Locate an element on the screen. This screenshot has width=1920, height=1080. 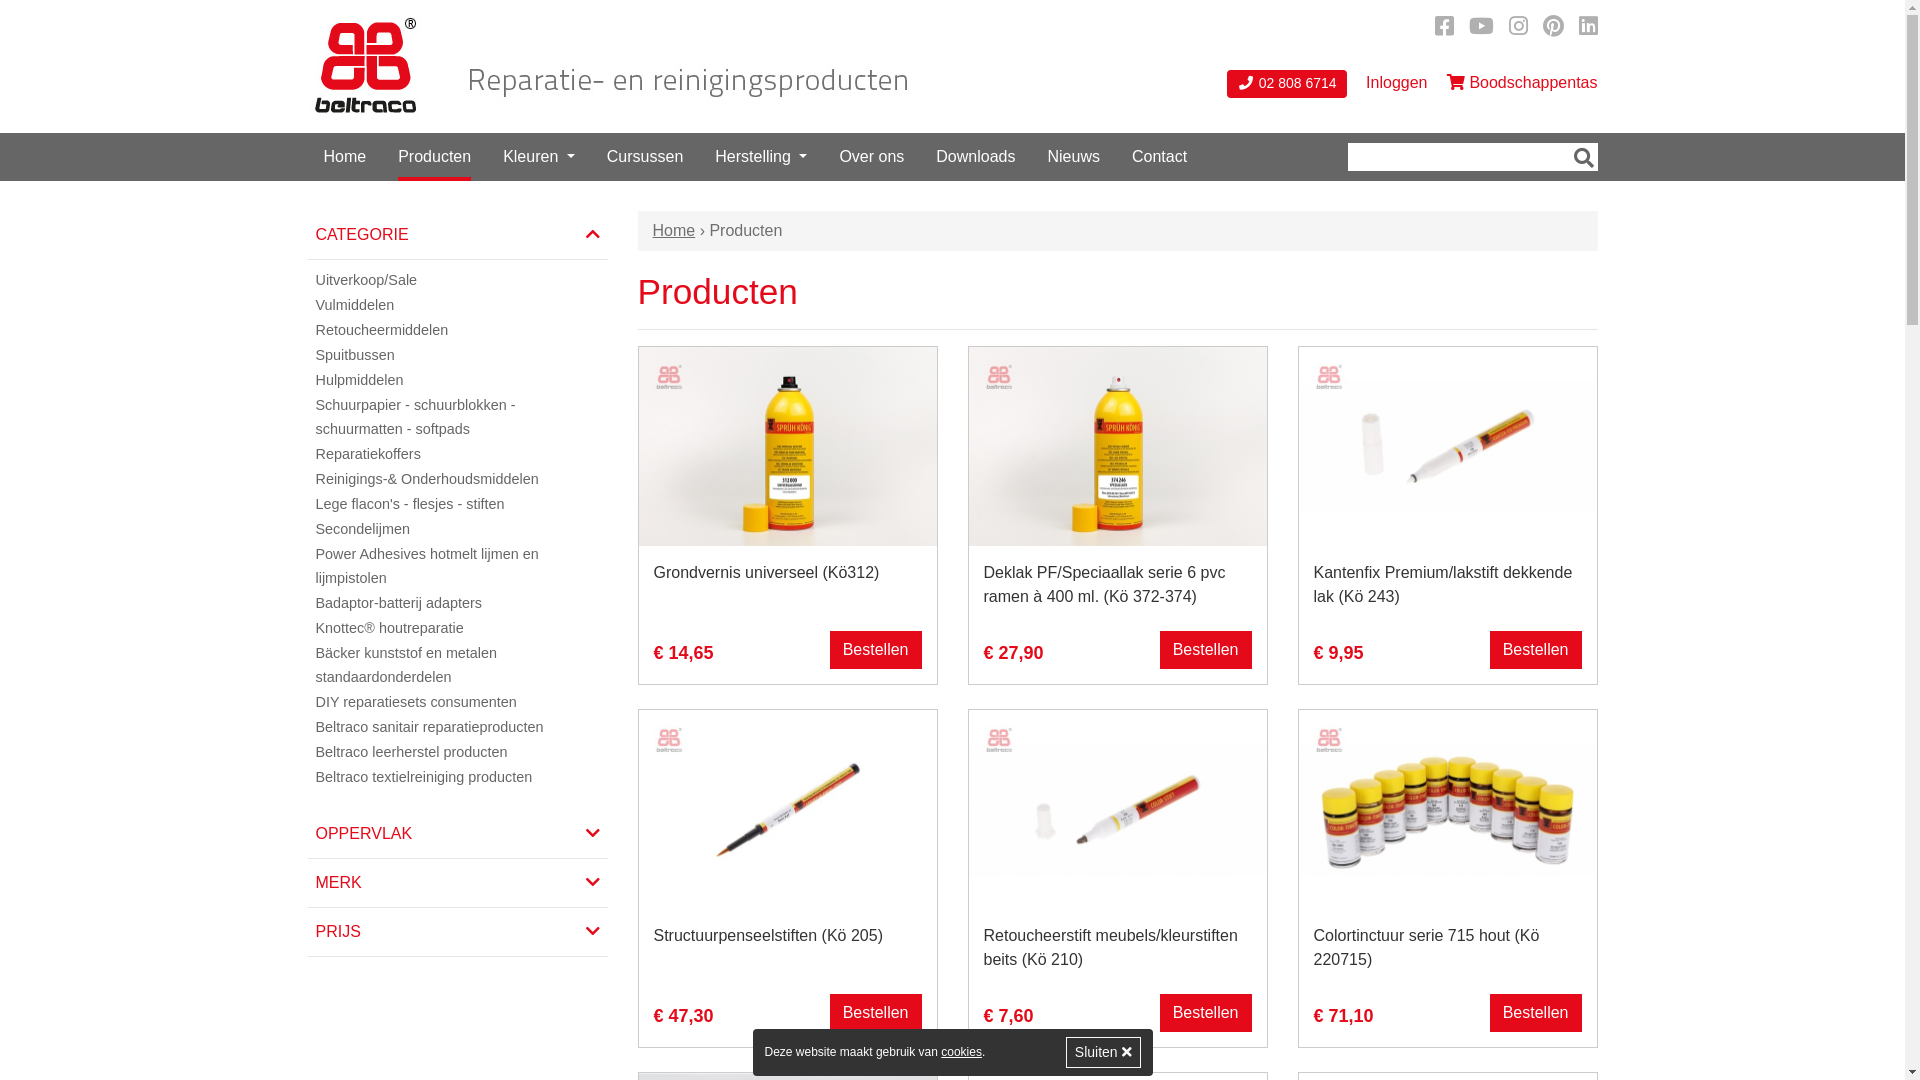
Beltraco sanitair reparatieproducten is located at coordinates (458, 728).